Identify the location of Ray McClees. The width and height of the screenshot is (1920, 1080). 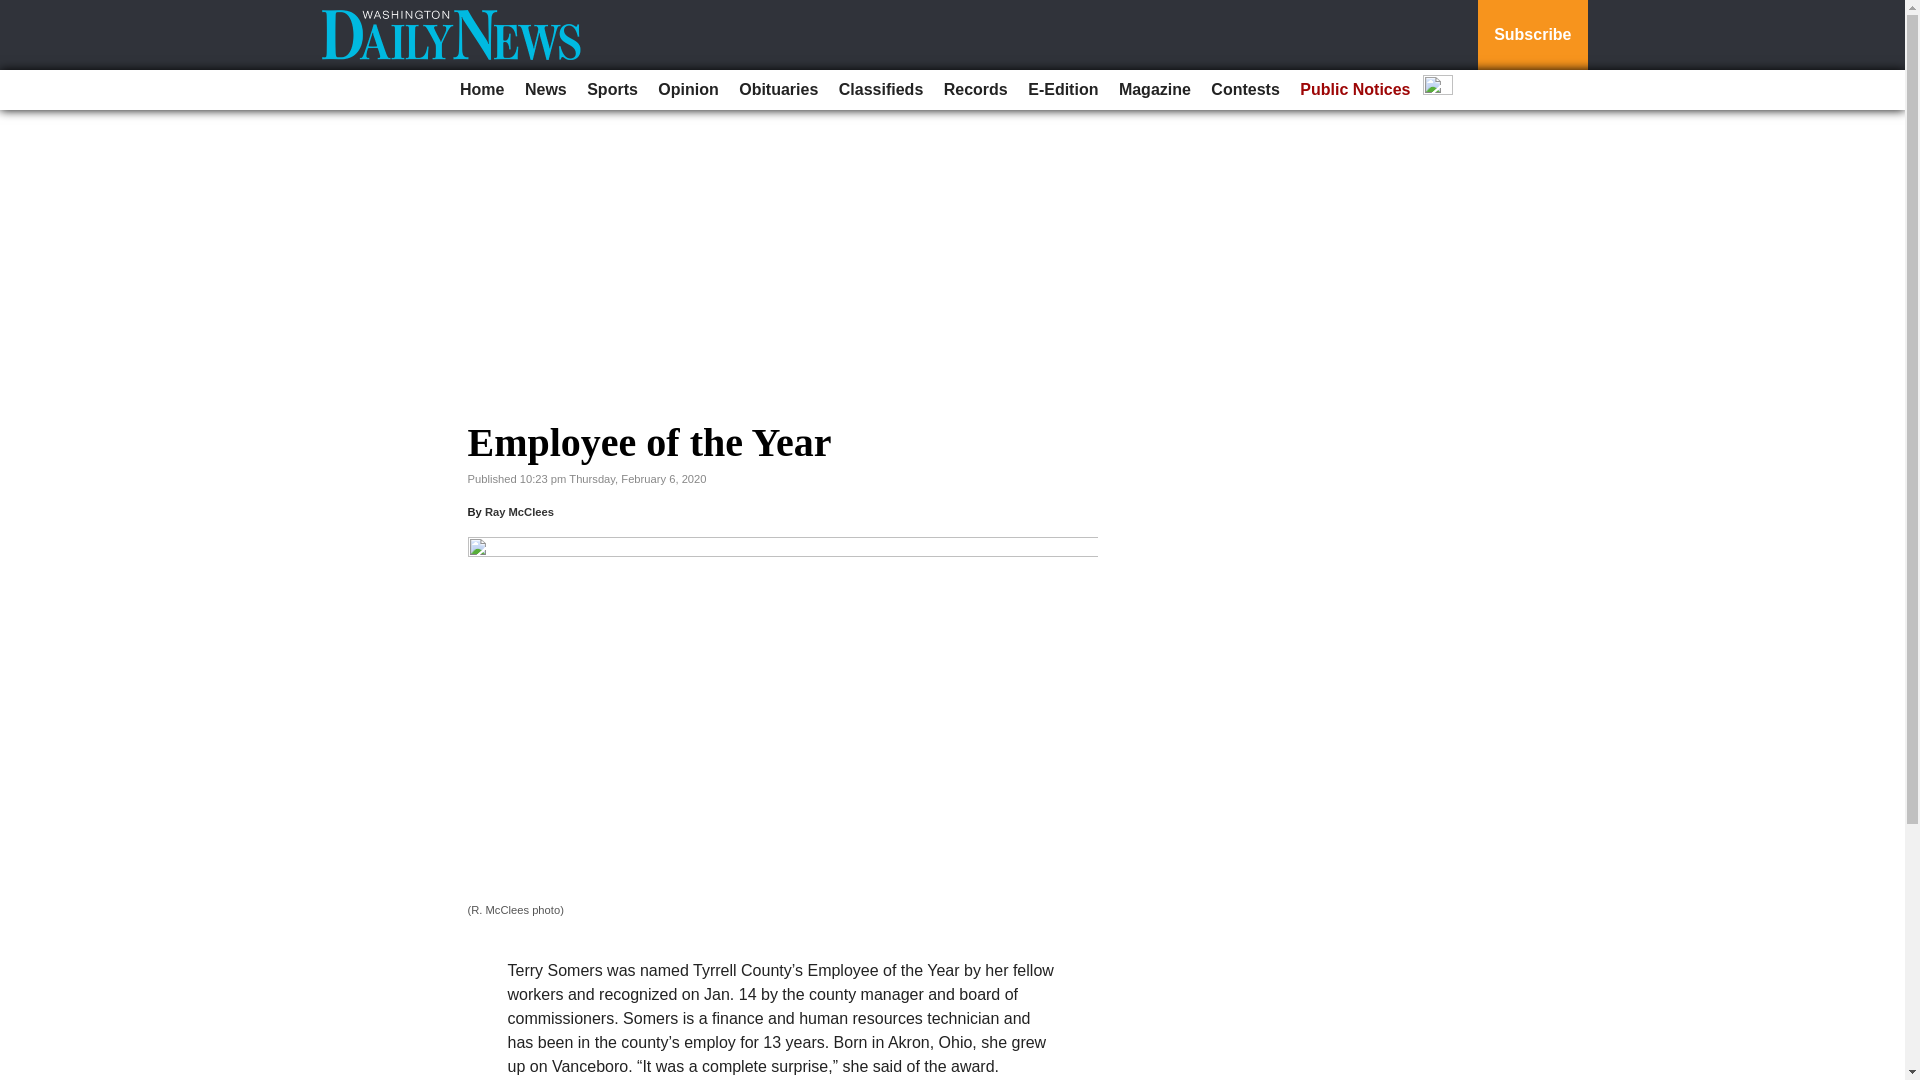
(520, 512).